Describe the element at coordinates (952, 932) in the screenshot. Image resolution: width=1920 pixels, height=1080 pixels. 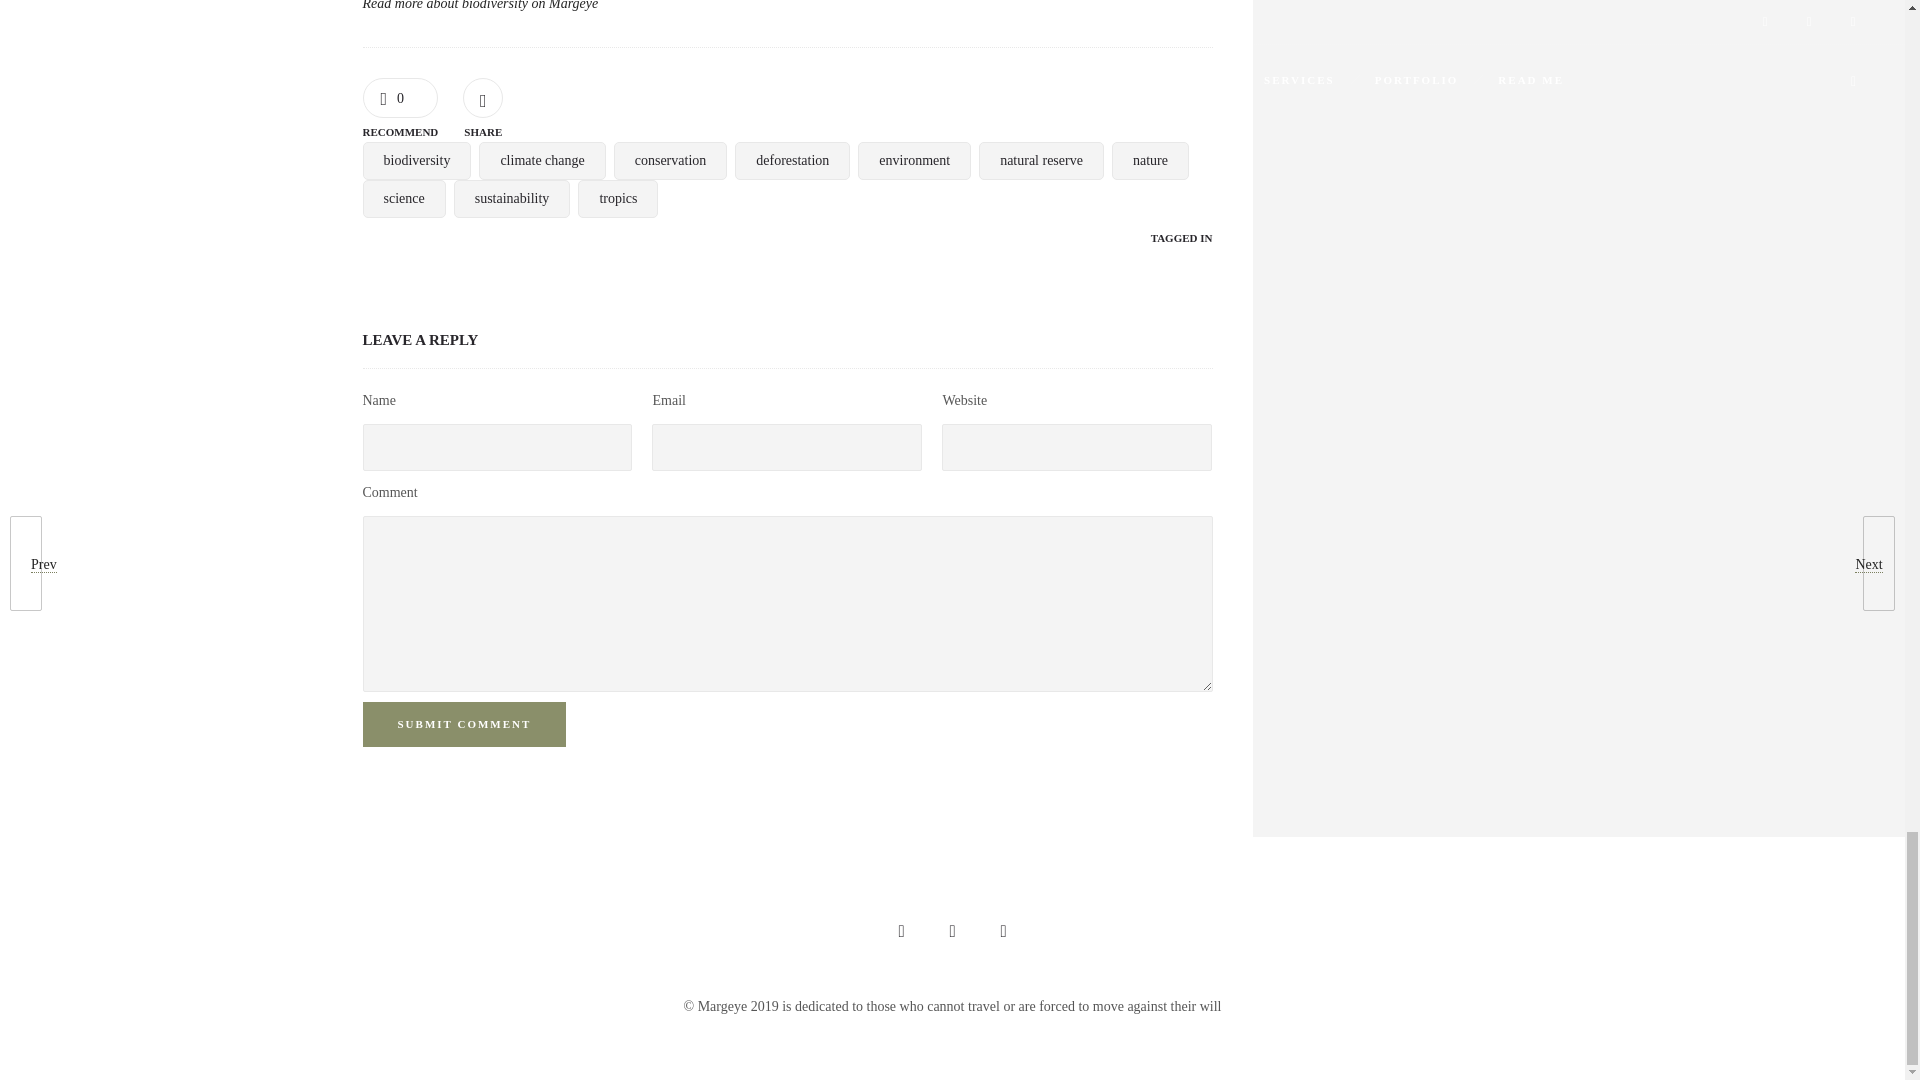
I see `LinkedIN` at that location.